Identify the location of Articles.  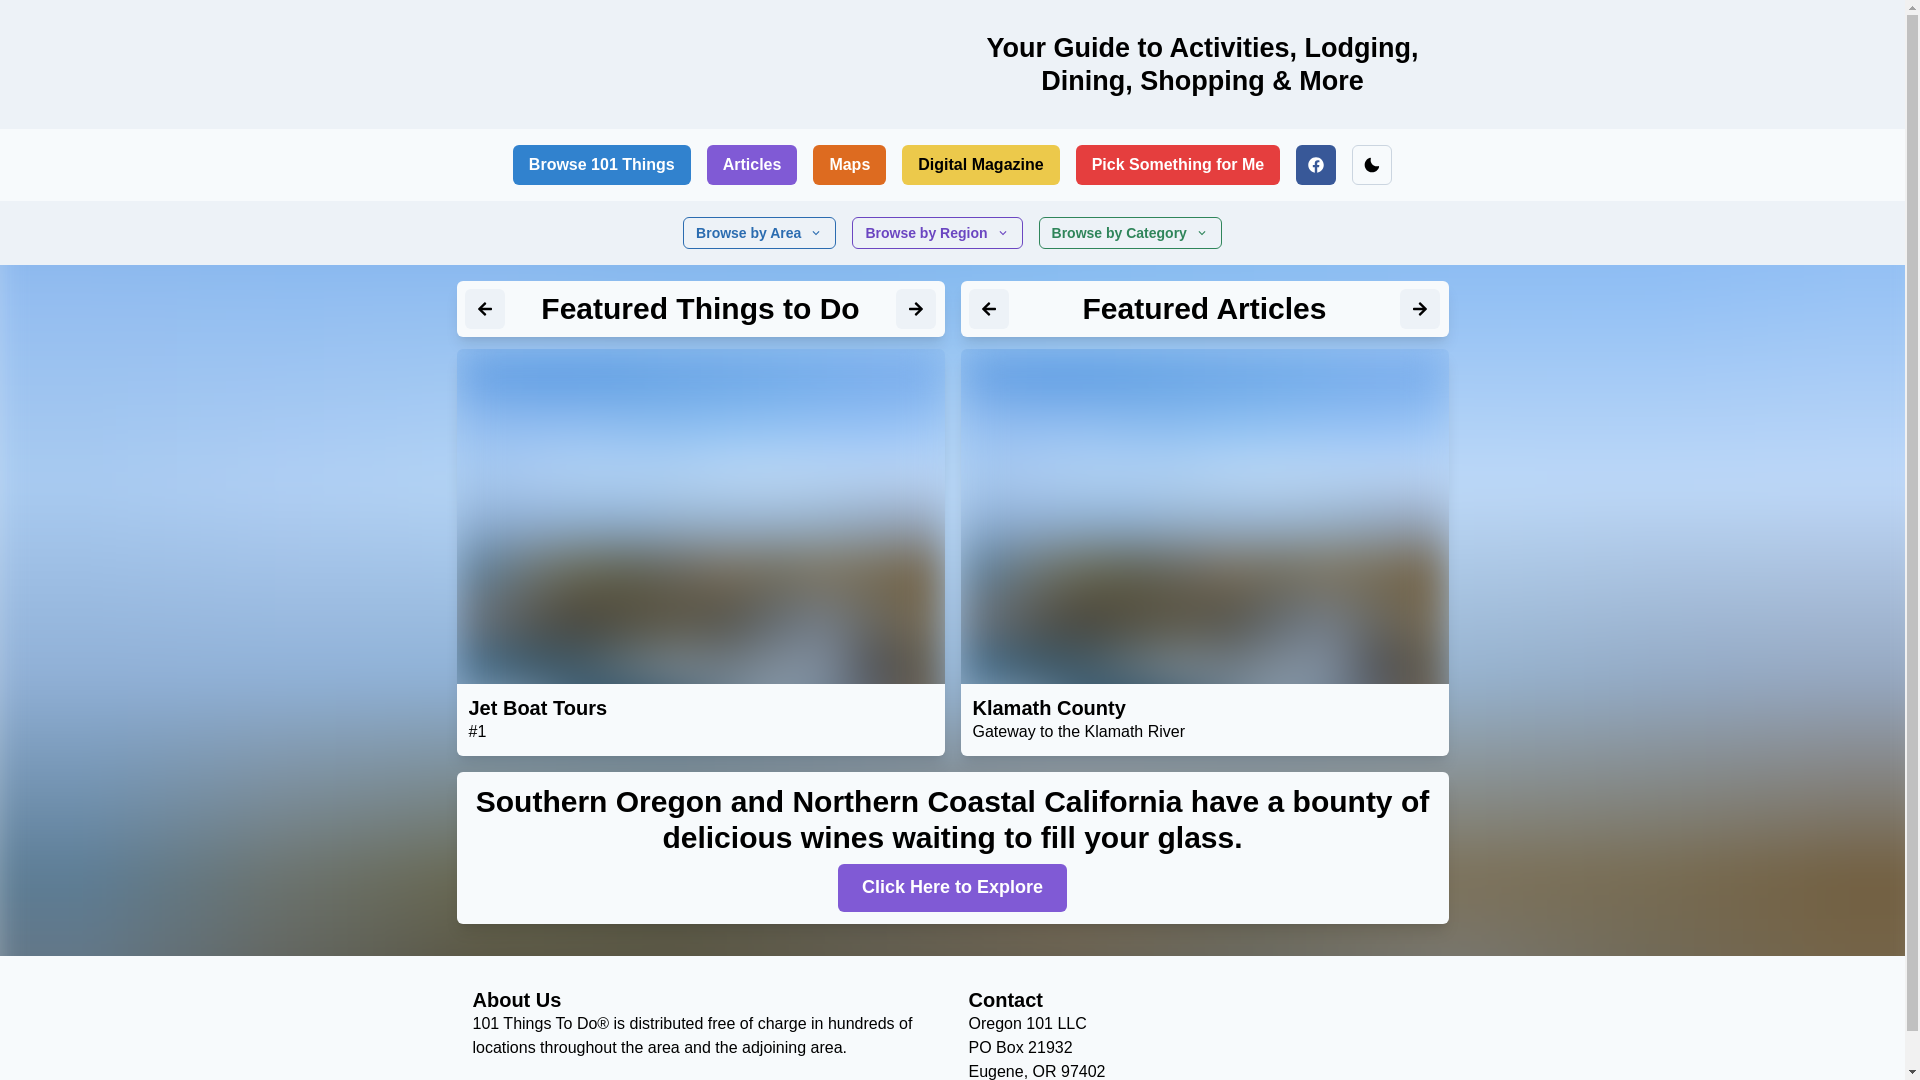
(752, 165).